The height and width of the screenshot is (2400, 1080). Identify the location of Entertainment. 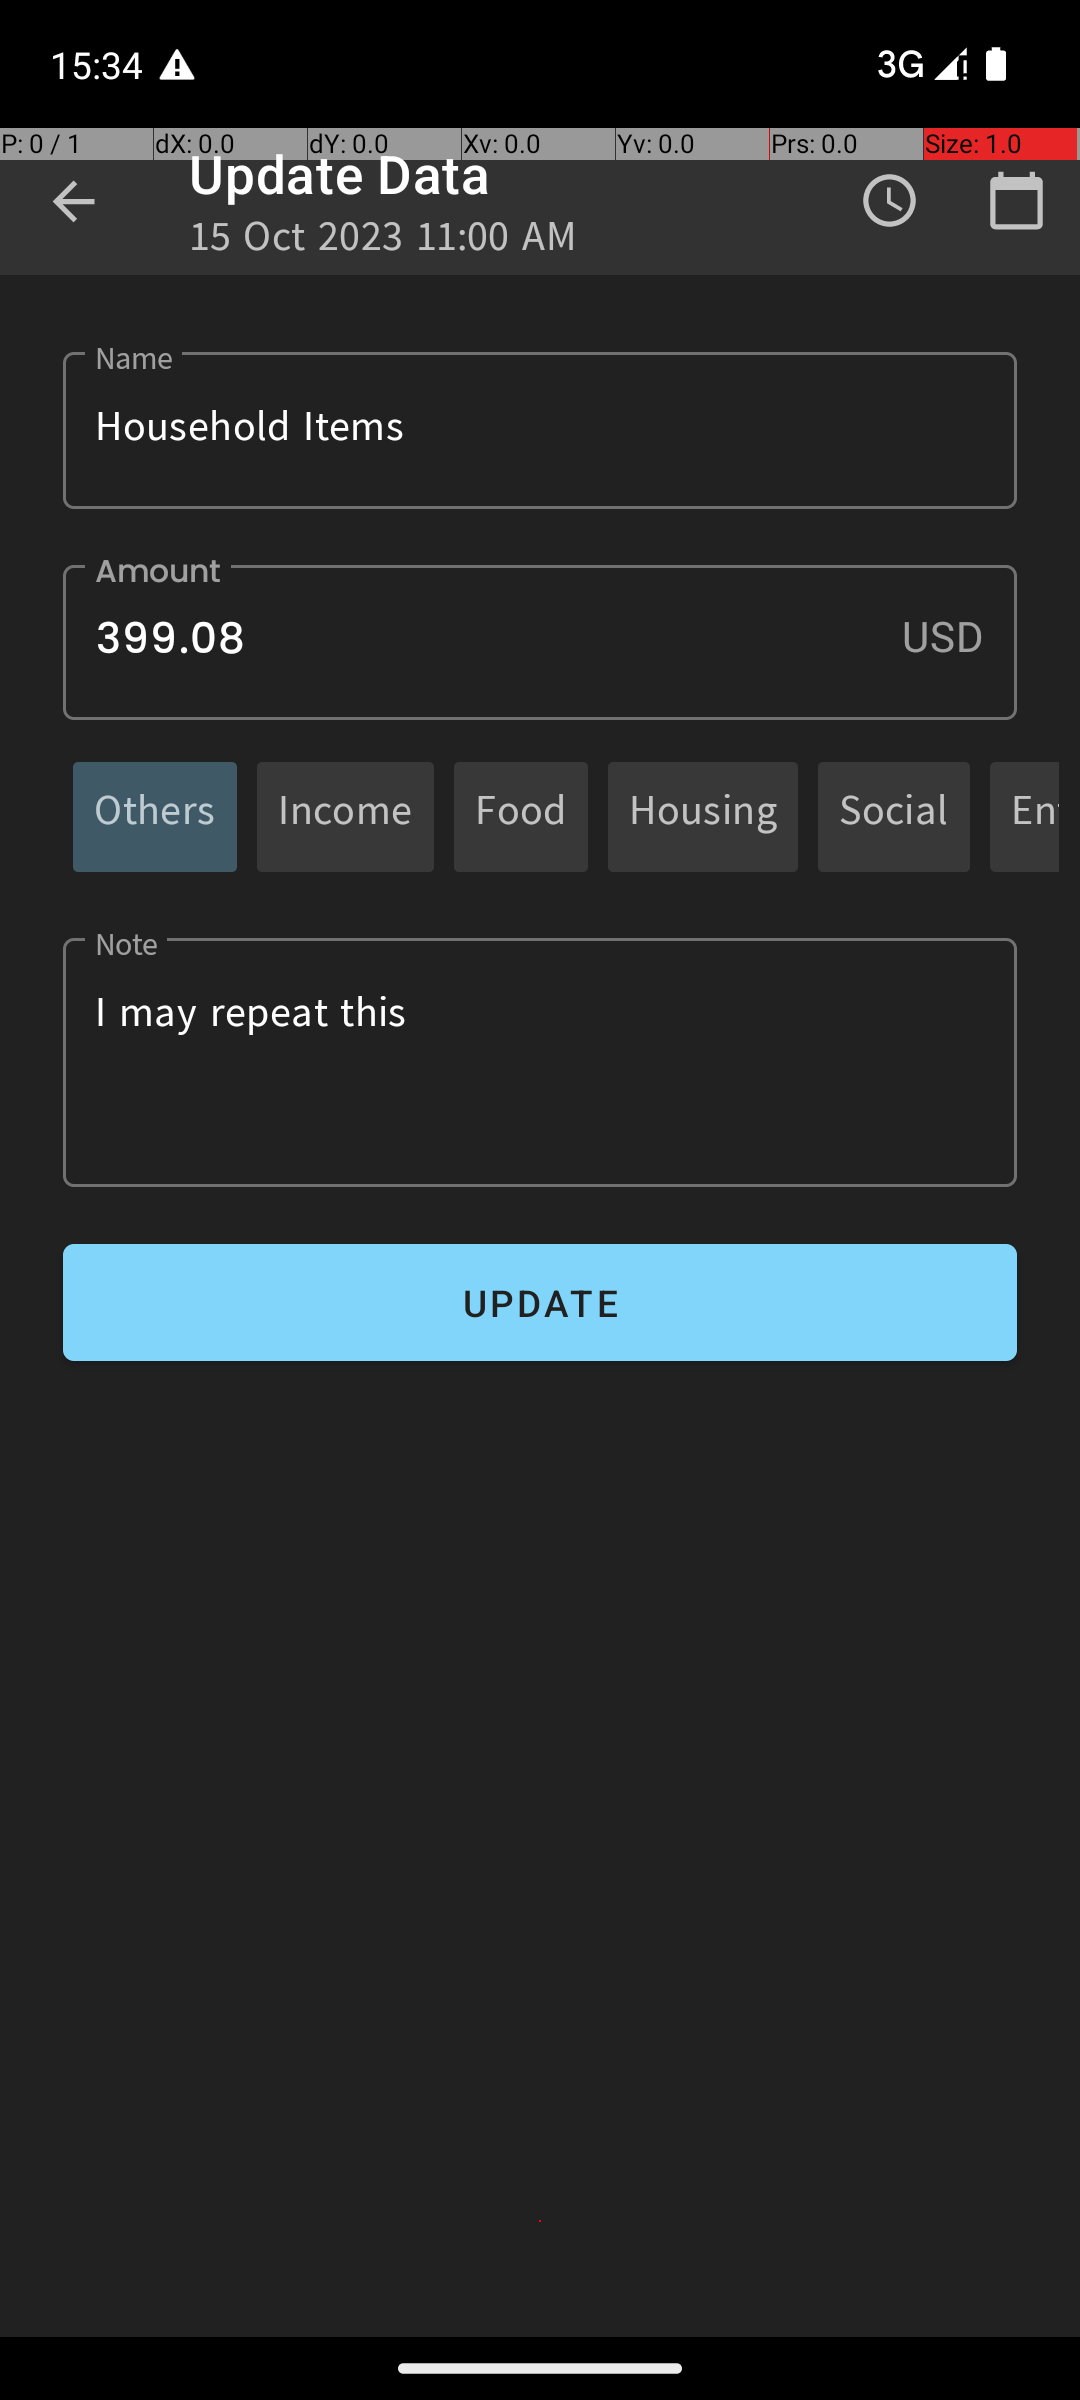
(1035, 816).